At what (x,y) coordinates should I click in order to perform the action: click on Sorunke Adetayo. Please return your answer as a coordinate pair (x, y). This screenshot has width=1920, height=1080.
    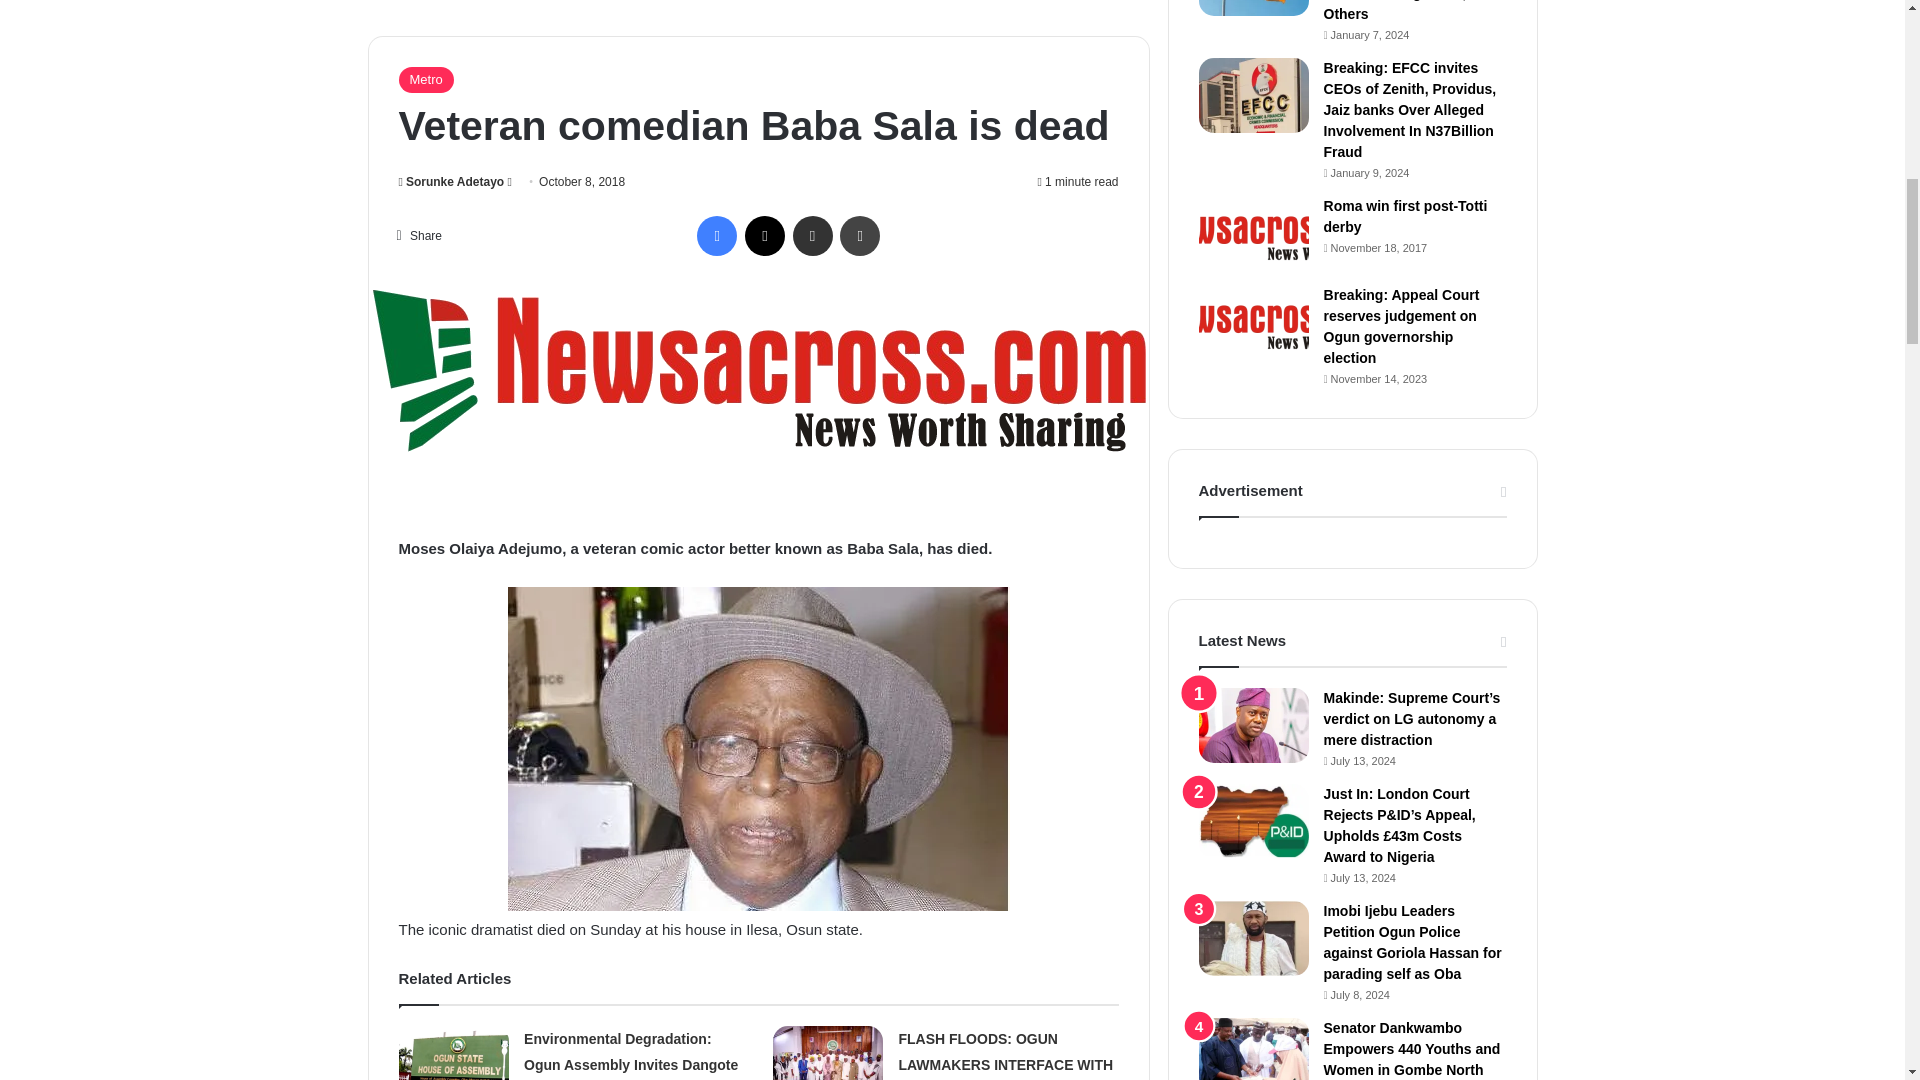
    Looking at the image, I should click on (450, 182).